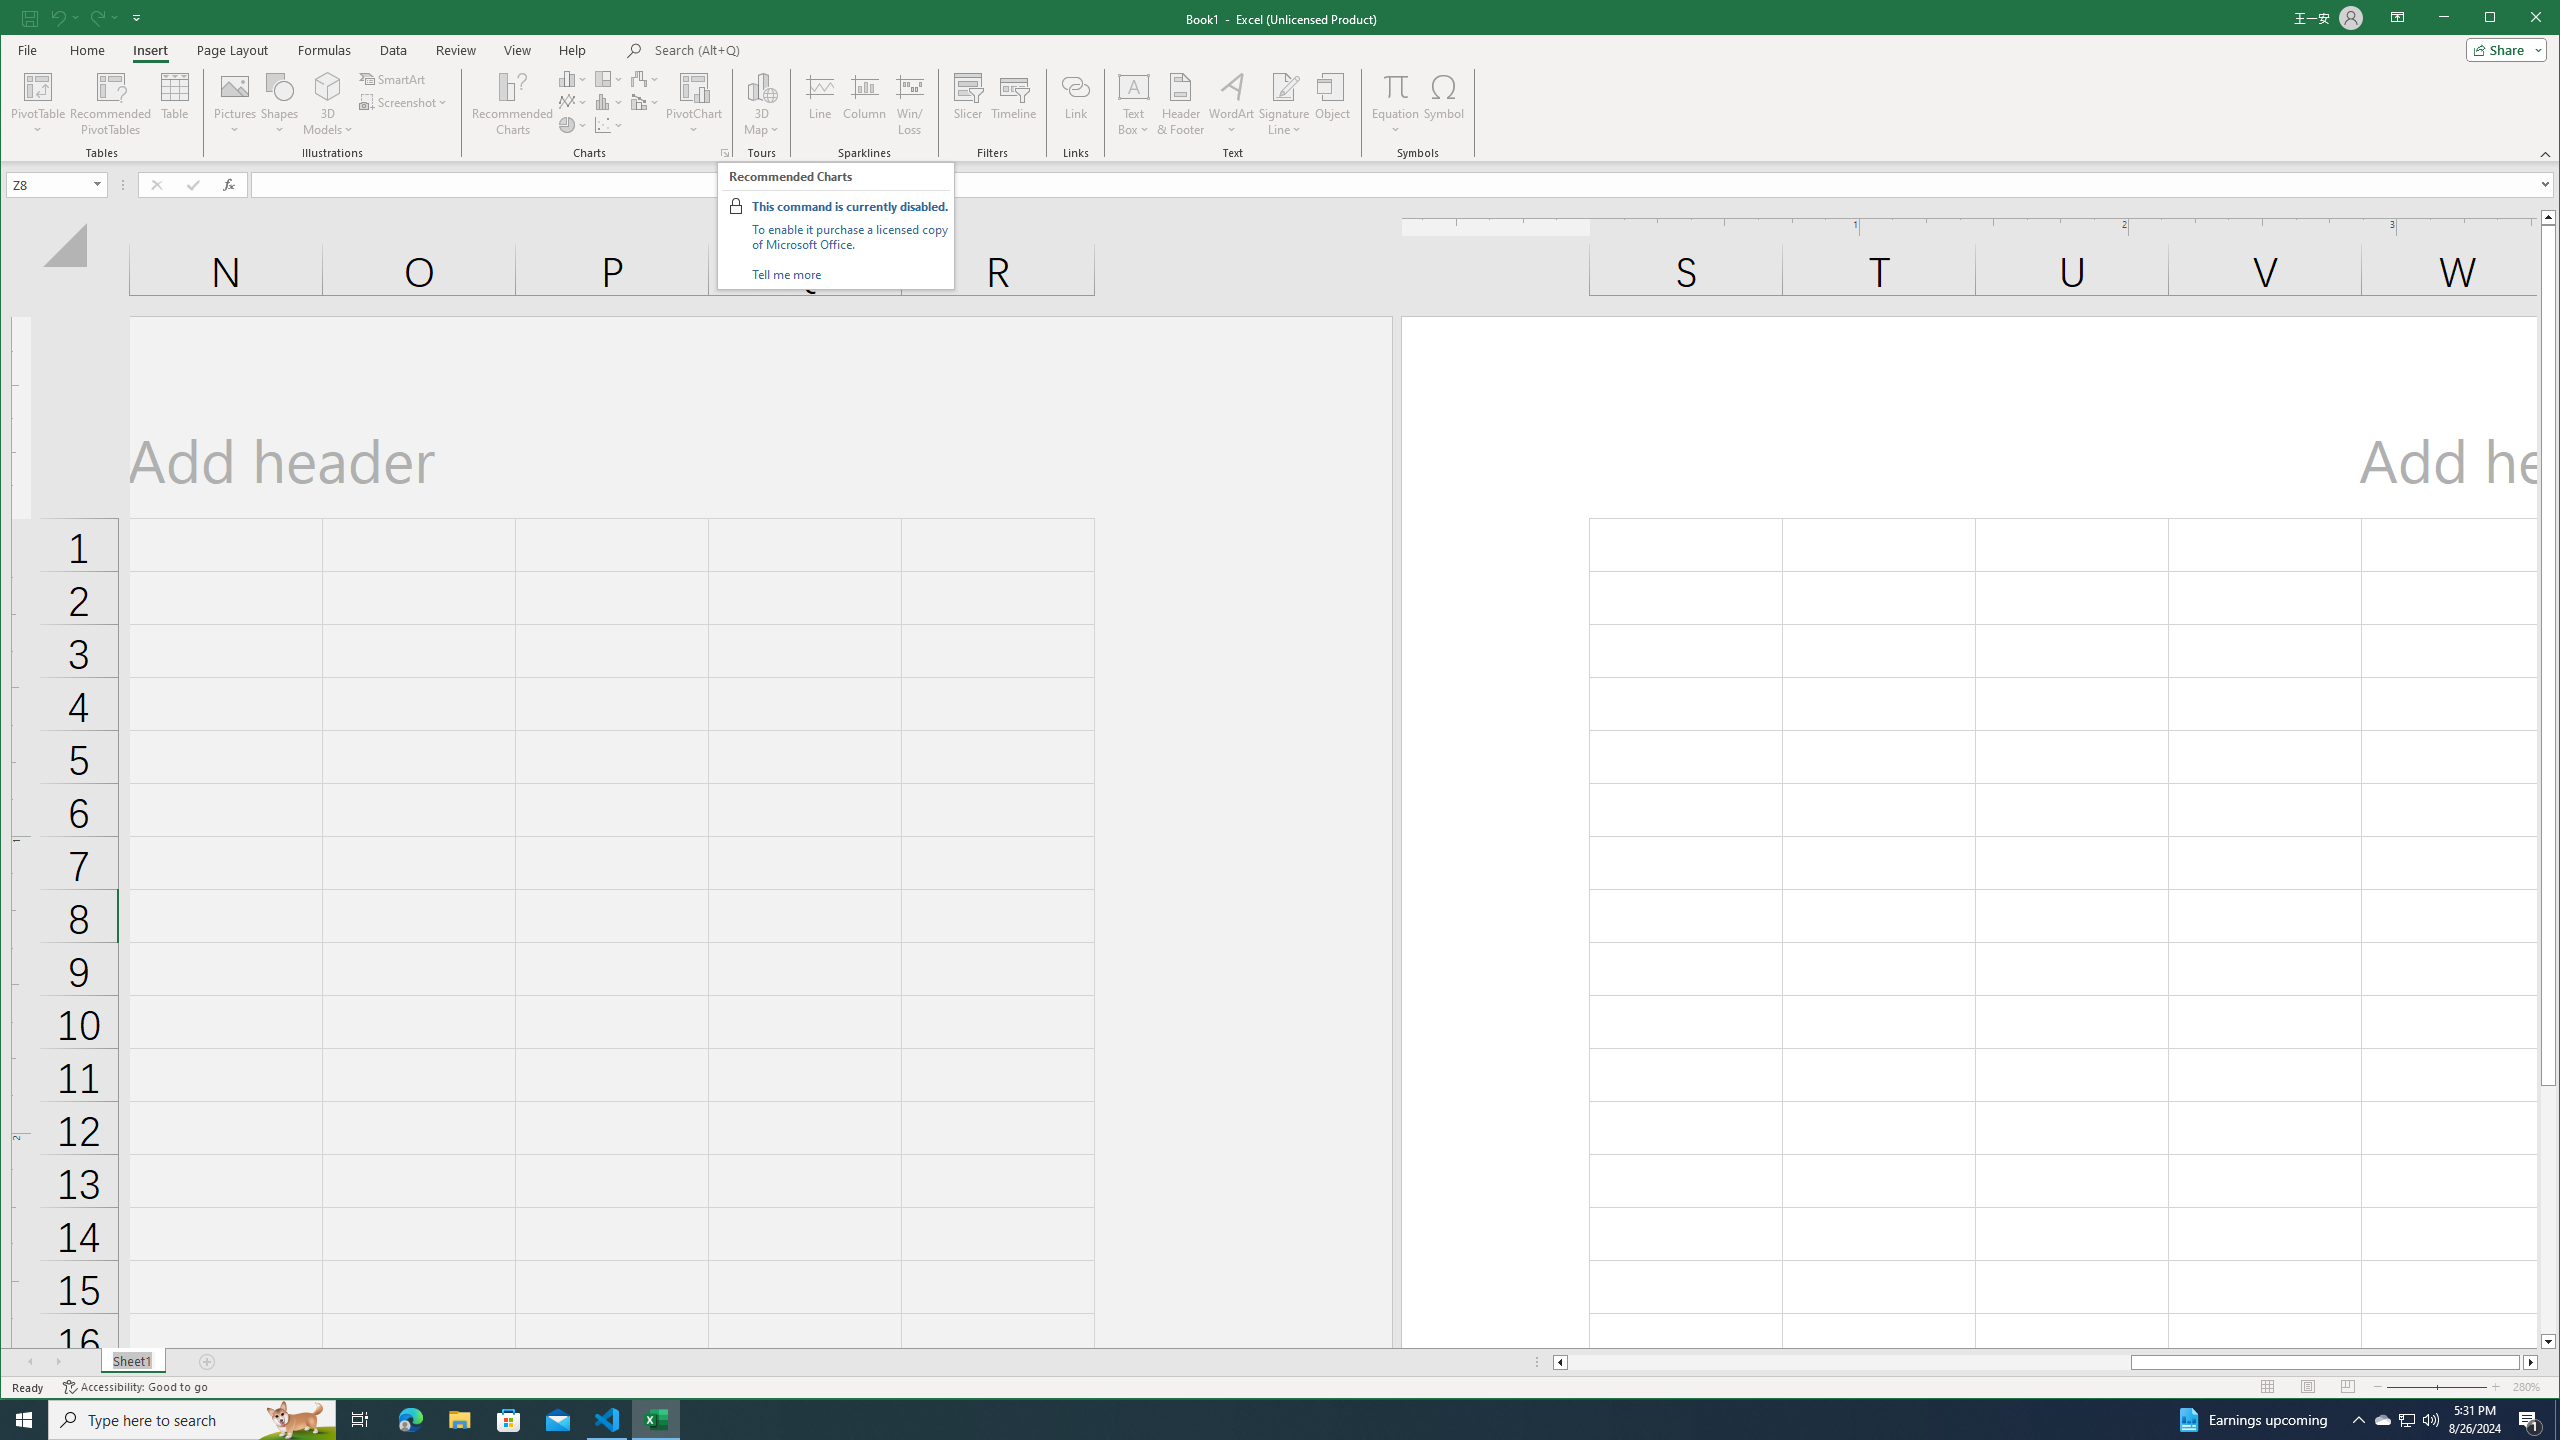 Image resolution: width=2560 pixels, height=1440 pixels. Describe the element at coordinates (573, 102) in the screenshot. I see `Insert Line or Area Chart` at that location.